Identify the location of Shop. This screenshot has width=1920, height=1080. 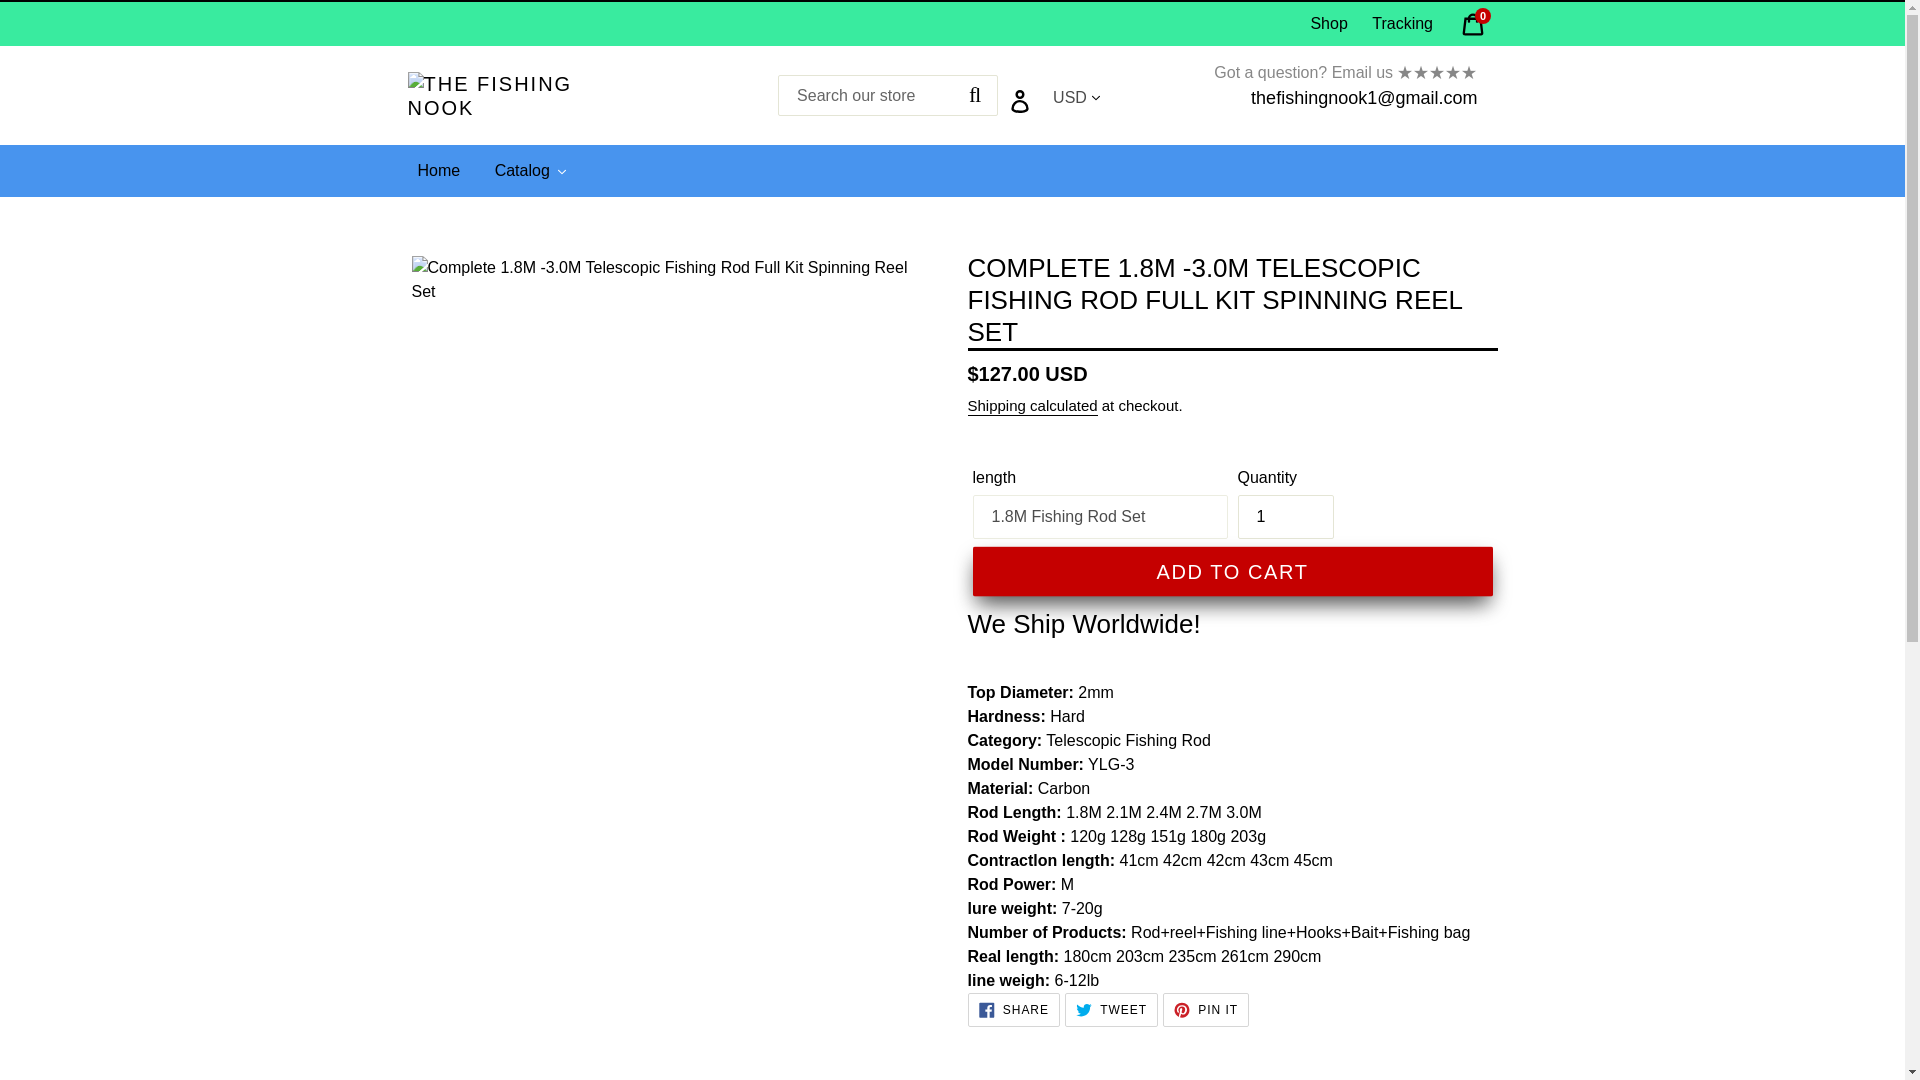
(1328, 24).